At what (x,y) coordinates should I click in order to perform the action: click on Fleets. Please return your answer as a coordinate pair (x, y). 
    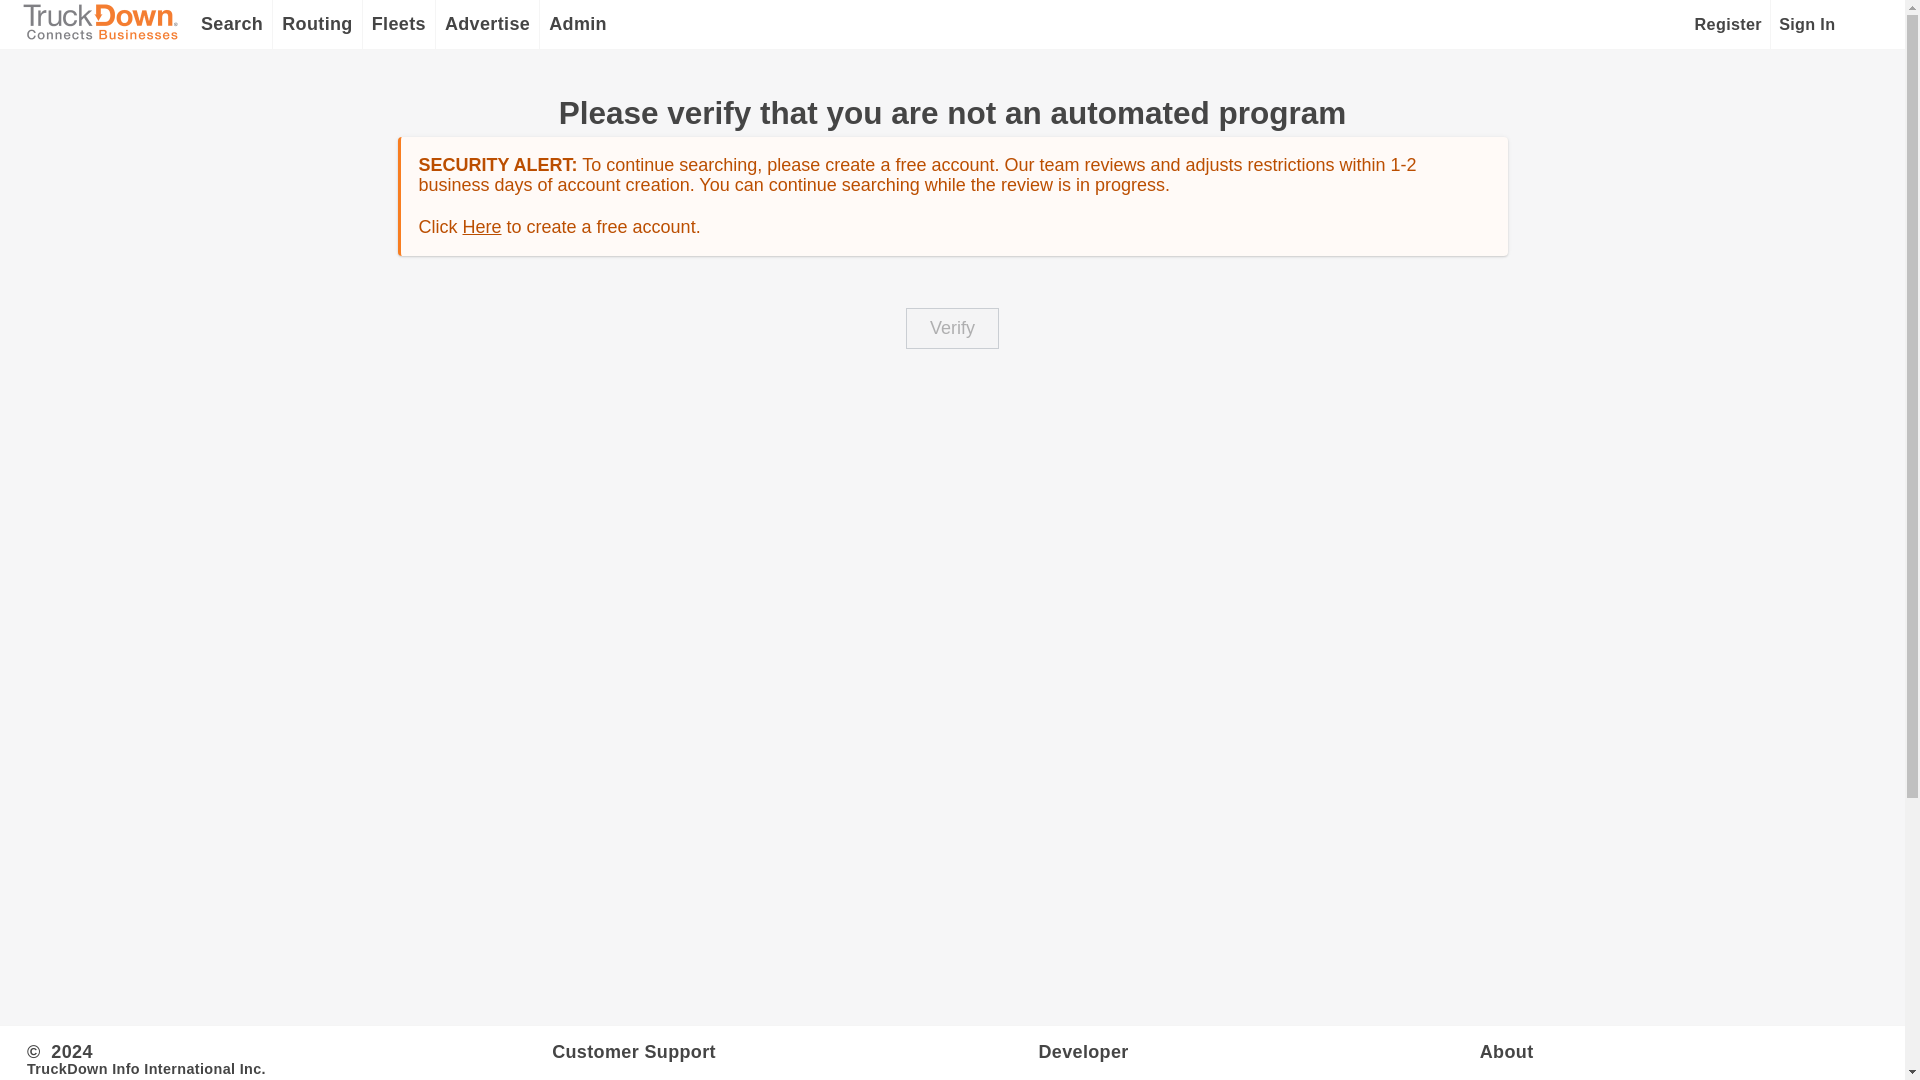
    Looking at the image, I should click on (398, 24).